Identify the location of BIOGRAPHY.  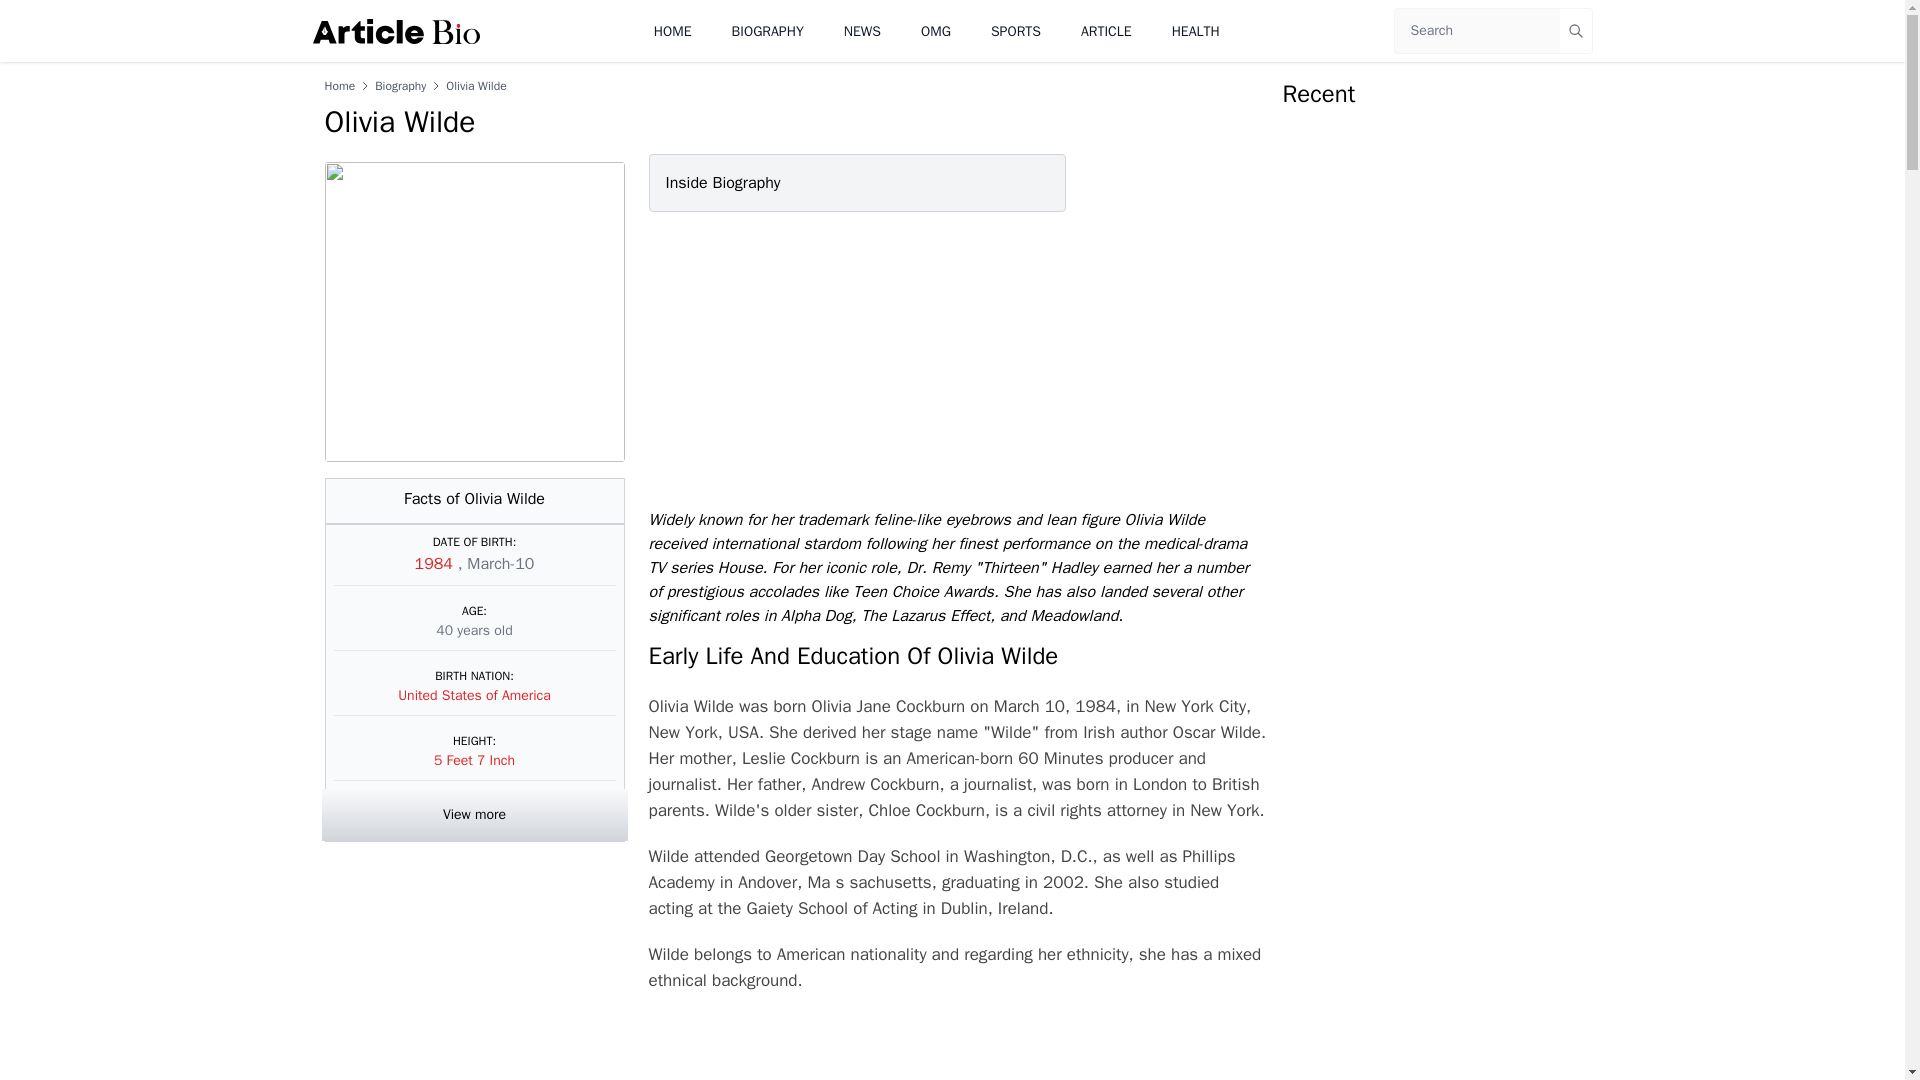
(768, 30).